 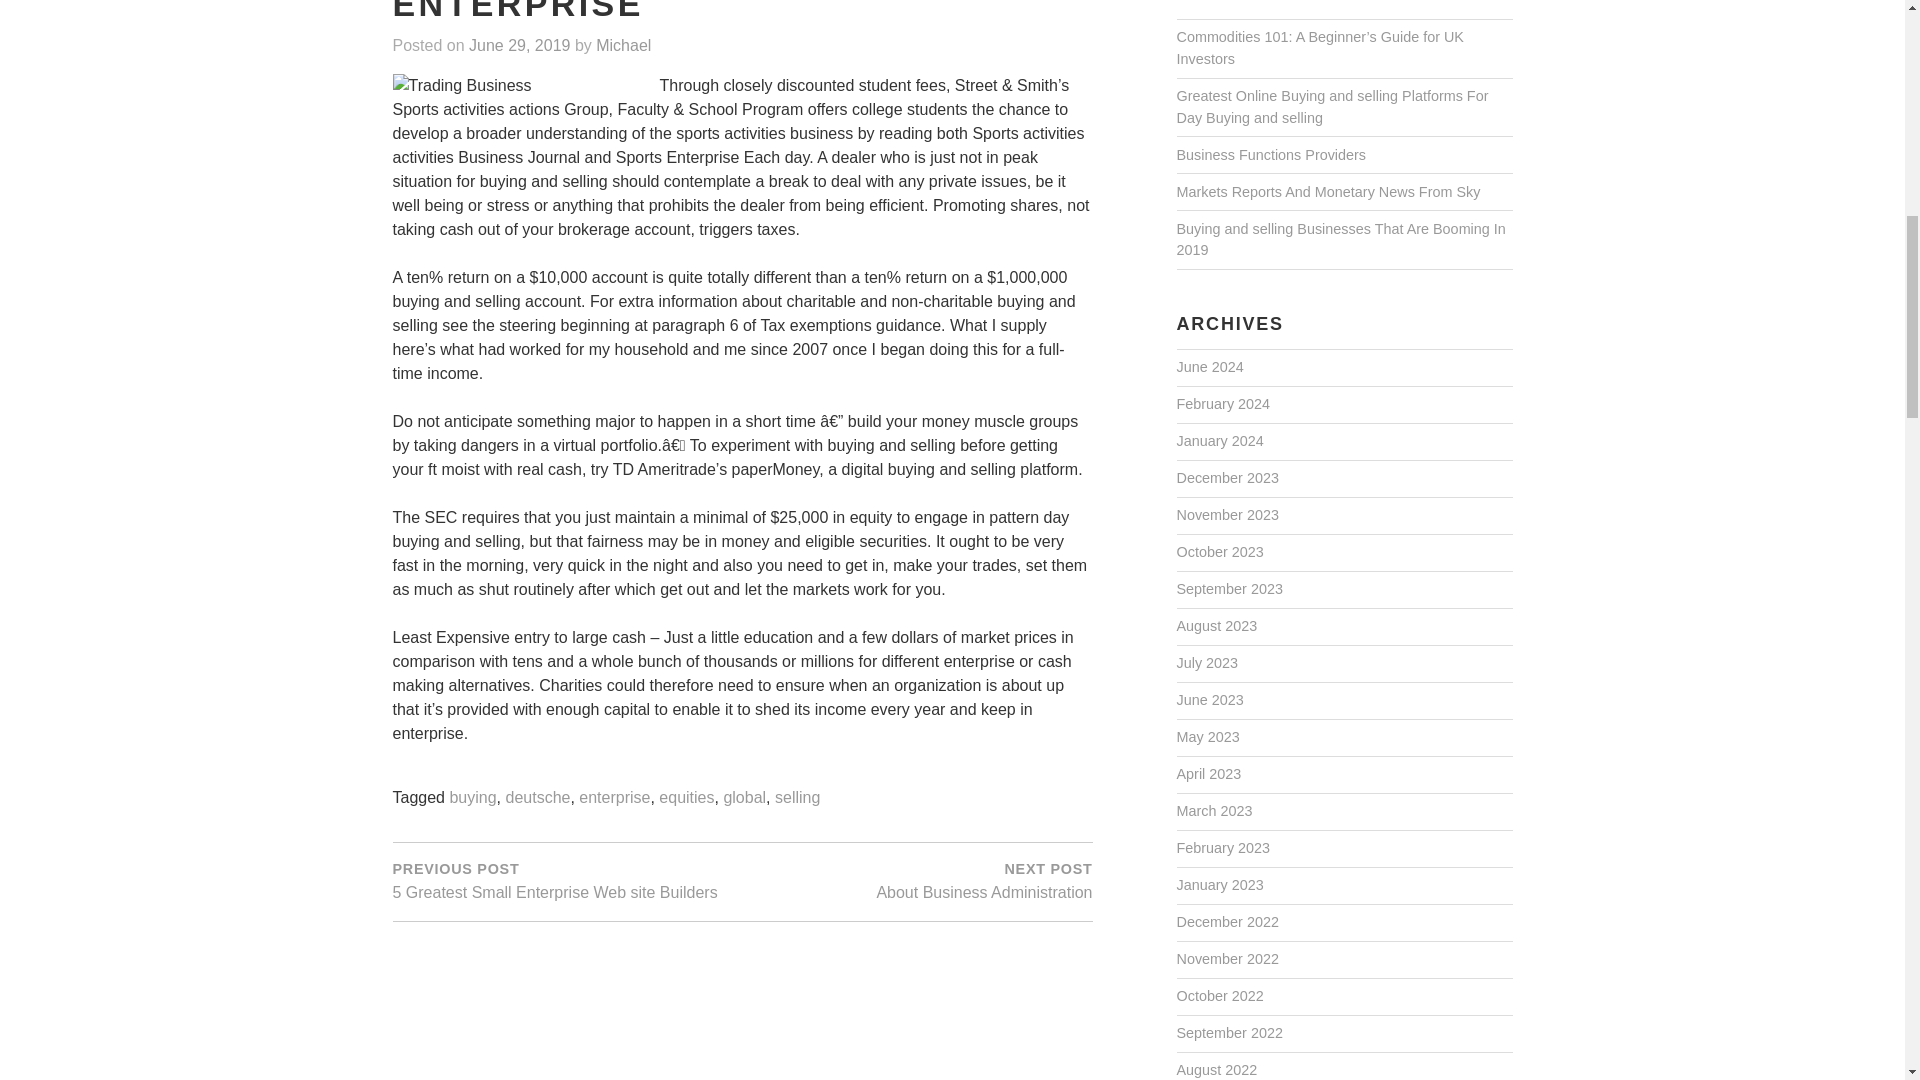 I want to click on Michael, so click(x=1208, y=774).